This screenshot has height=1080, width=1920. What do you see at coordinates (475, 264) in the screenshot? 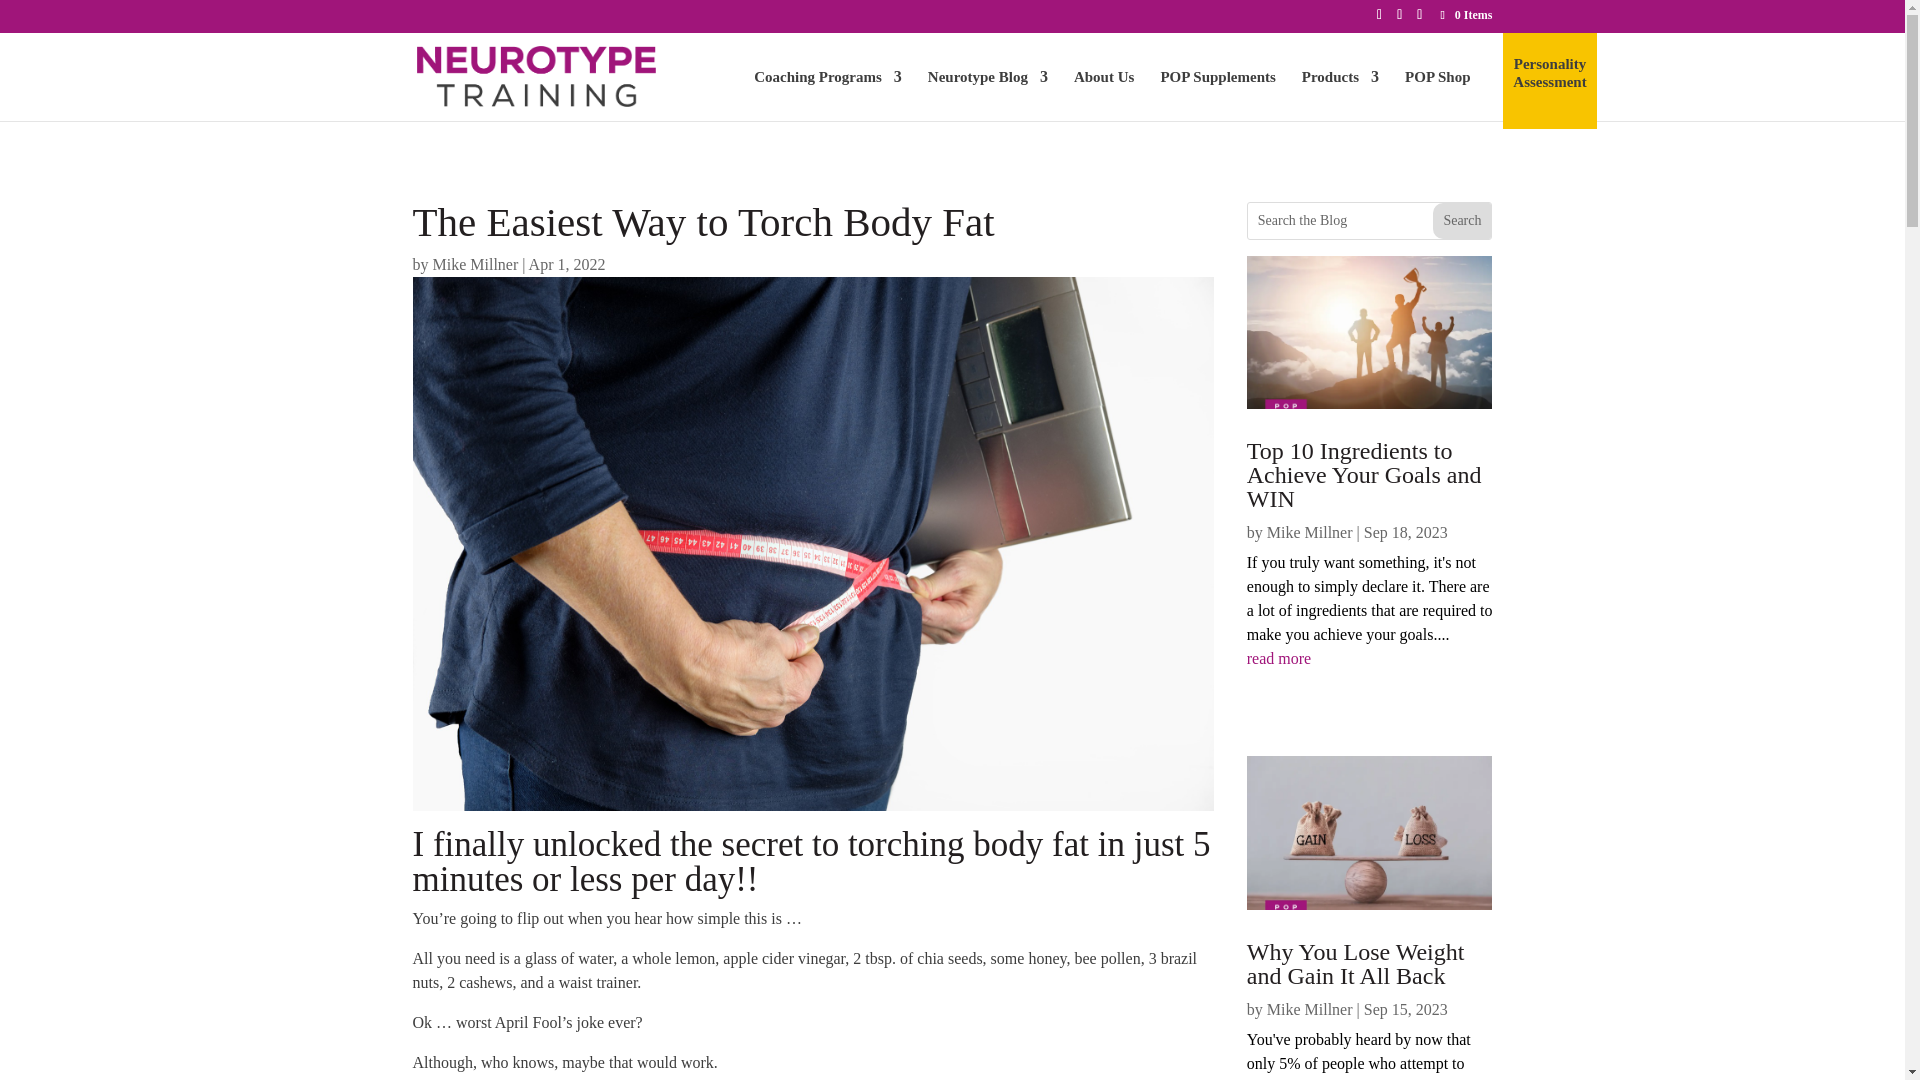
I see `Mike Millner` at bounding box center [475, 264].